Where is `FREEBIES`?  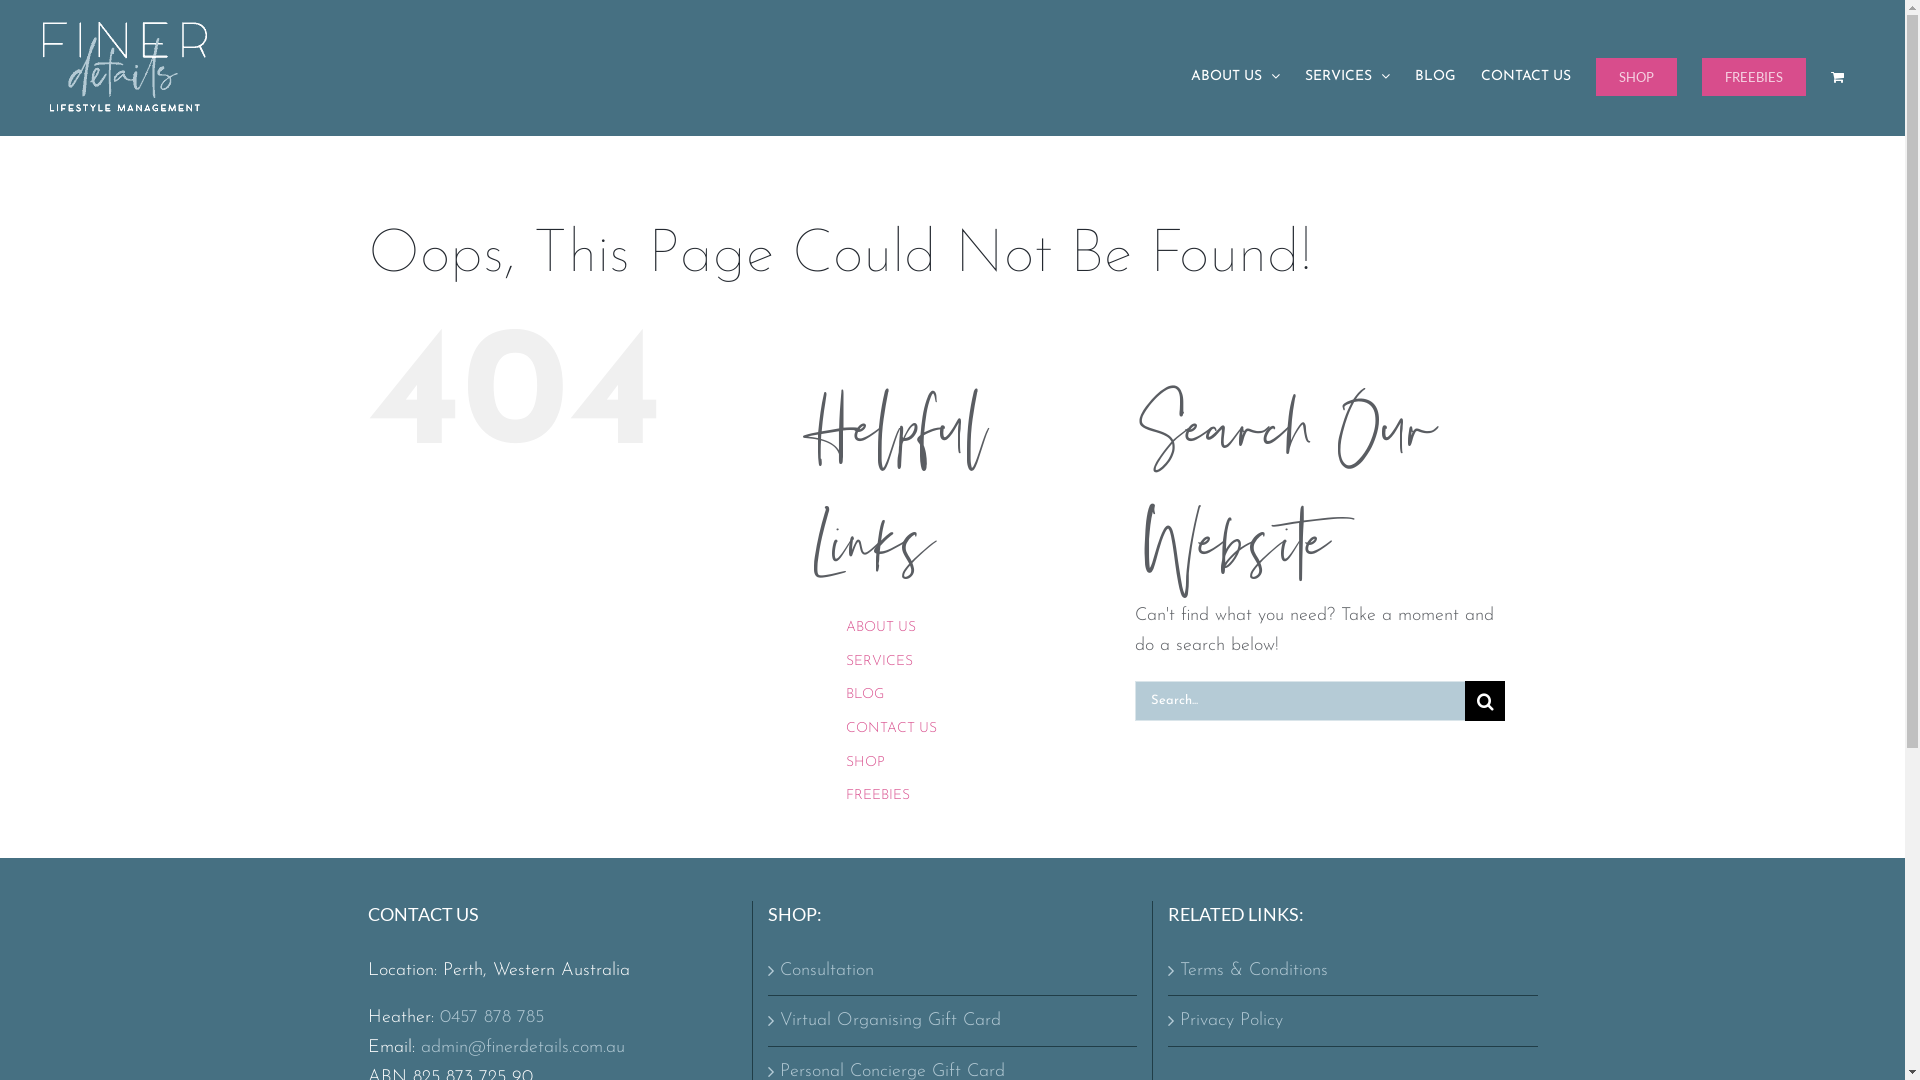 FREEBIES is located at coordinates (878, 796).